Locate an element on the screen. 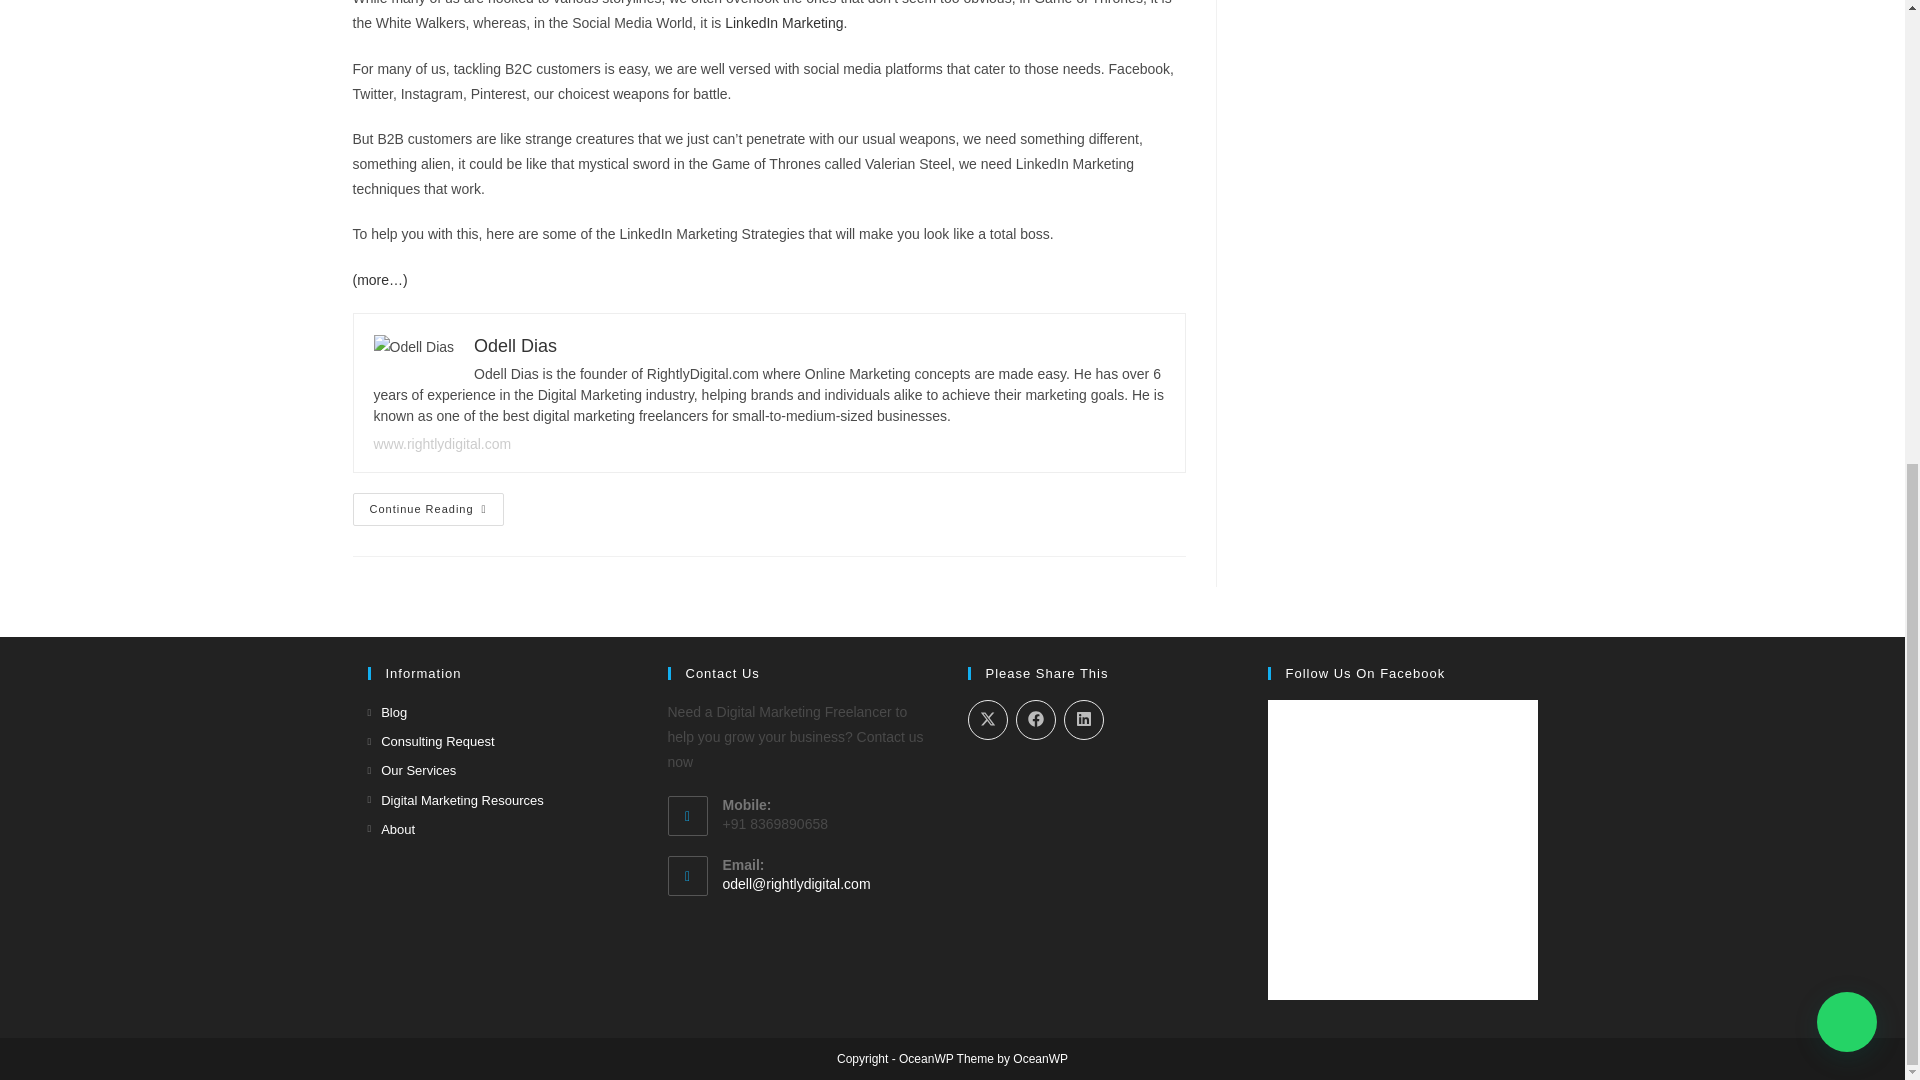  Share on Facebook is located at coordinates (1036, 719).